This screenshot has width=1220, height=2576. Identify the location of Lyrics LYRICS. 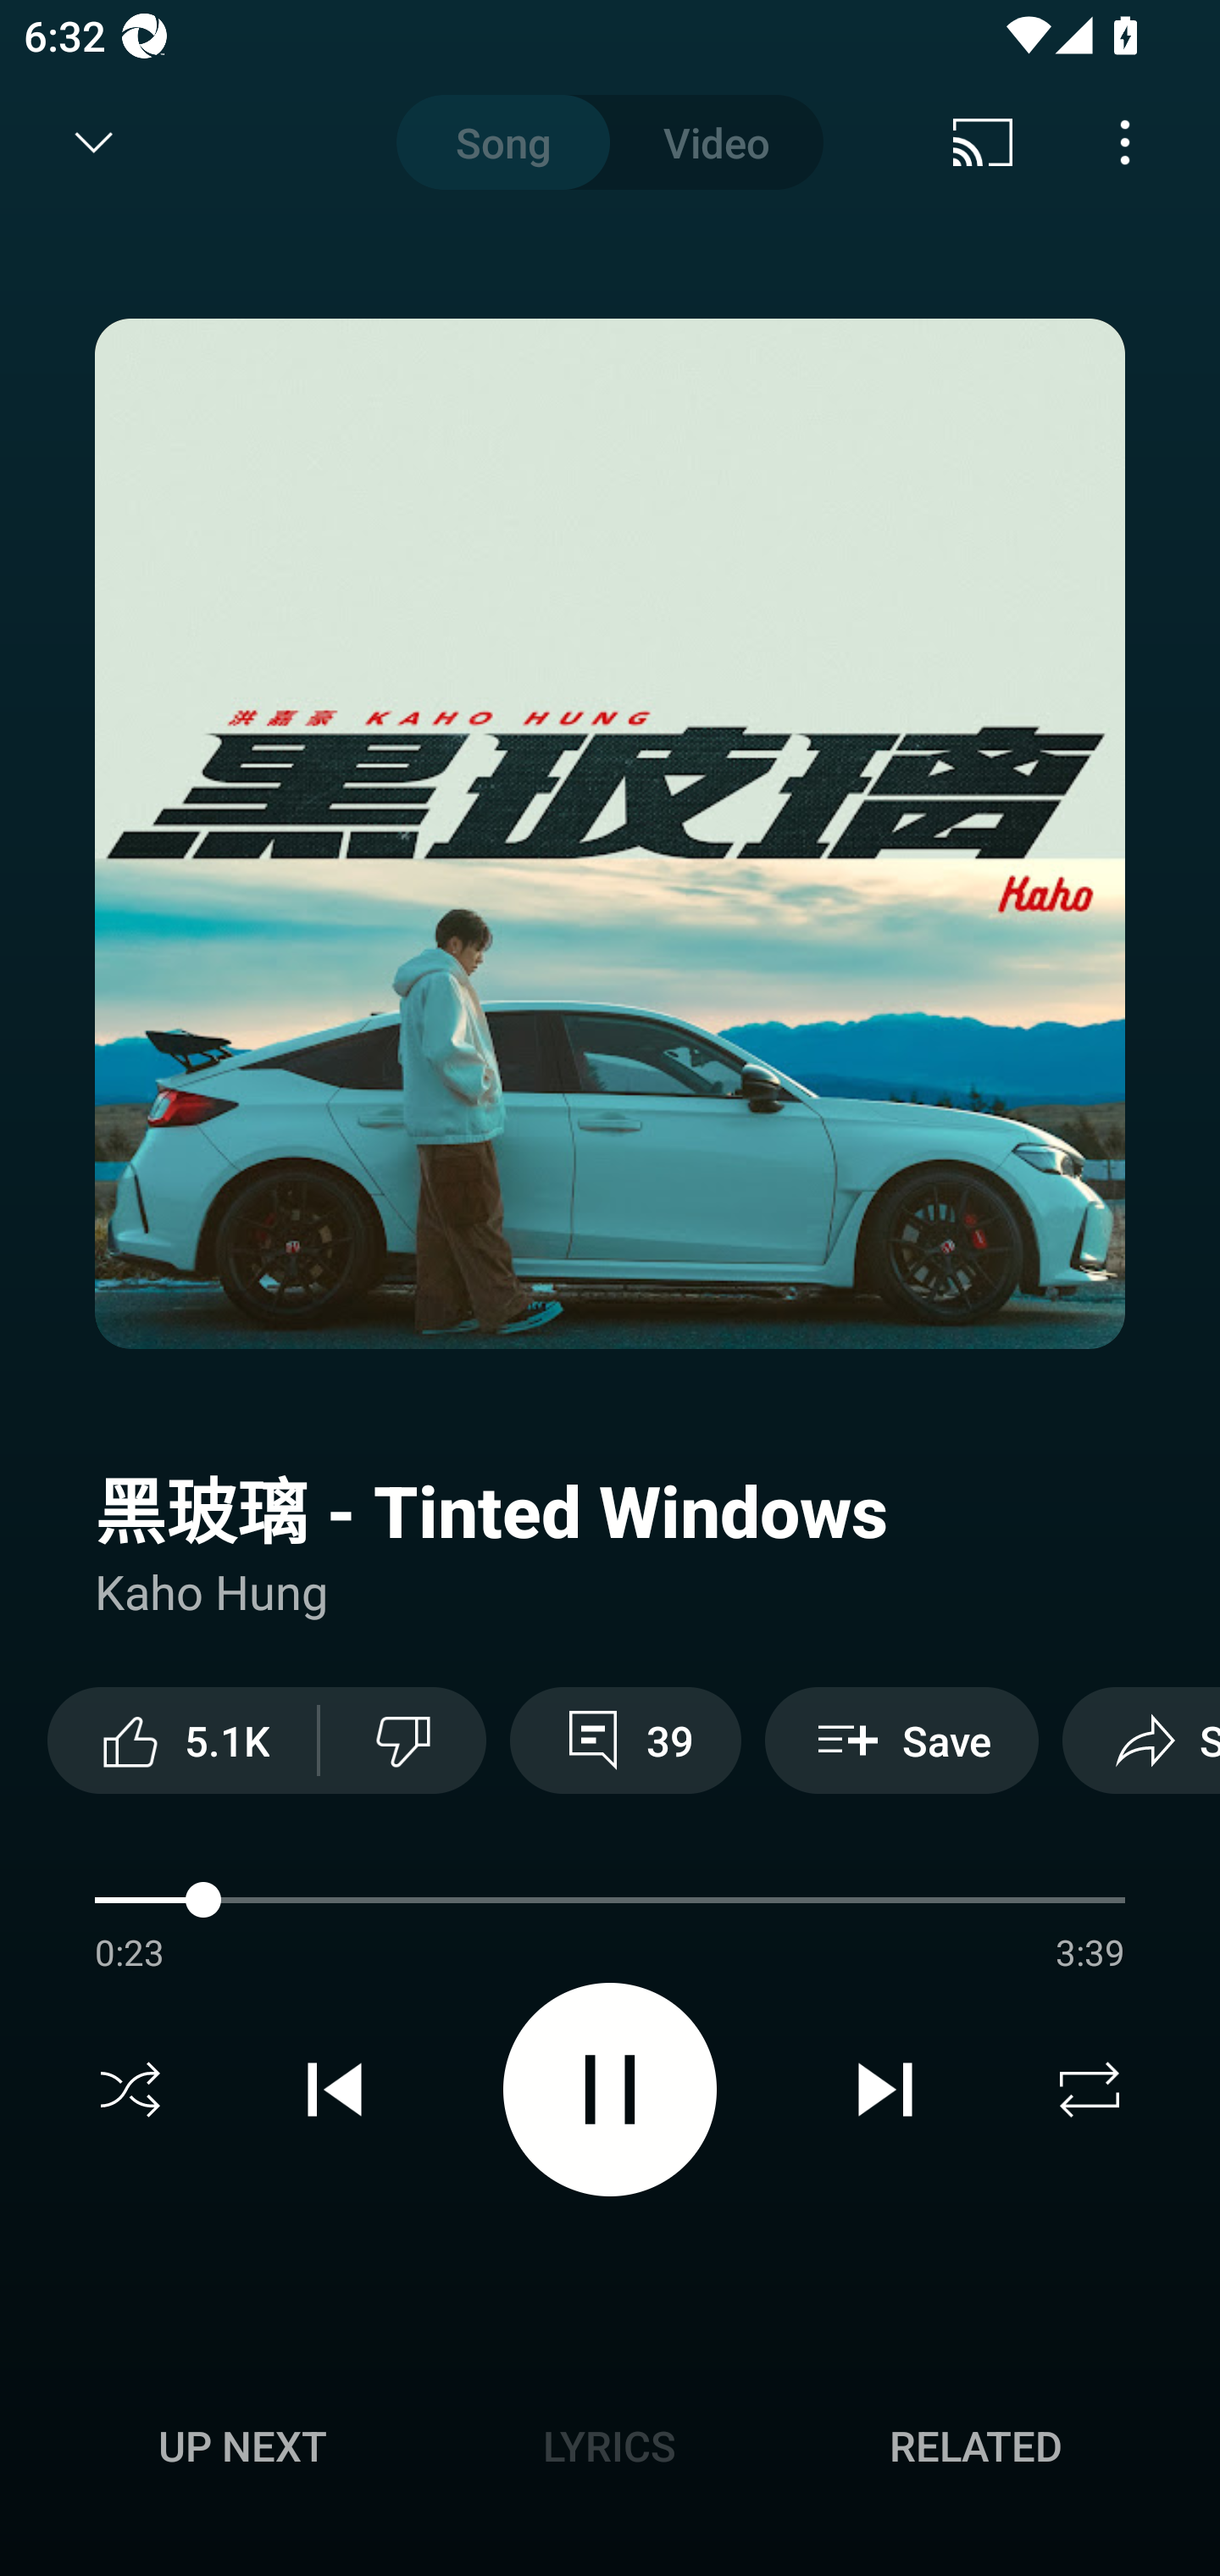
(609, 2446).